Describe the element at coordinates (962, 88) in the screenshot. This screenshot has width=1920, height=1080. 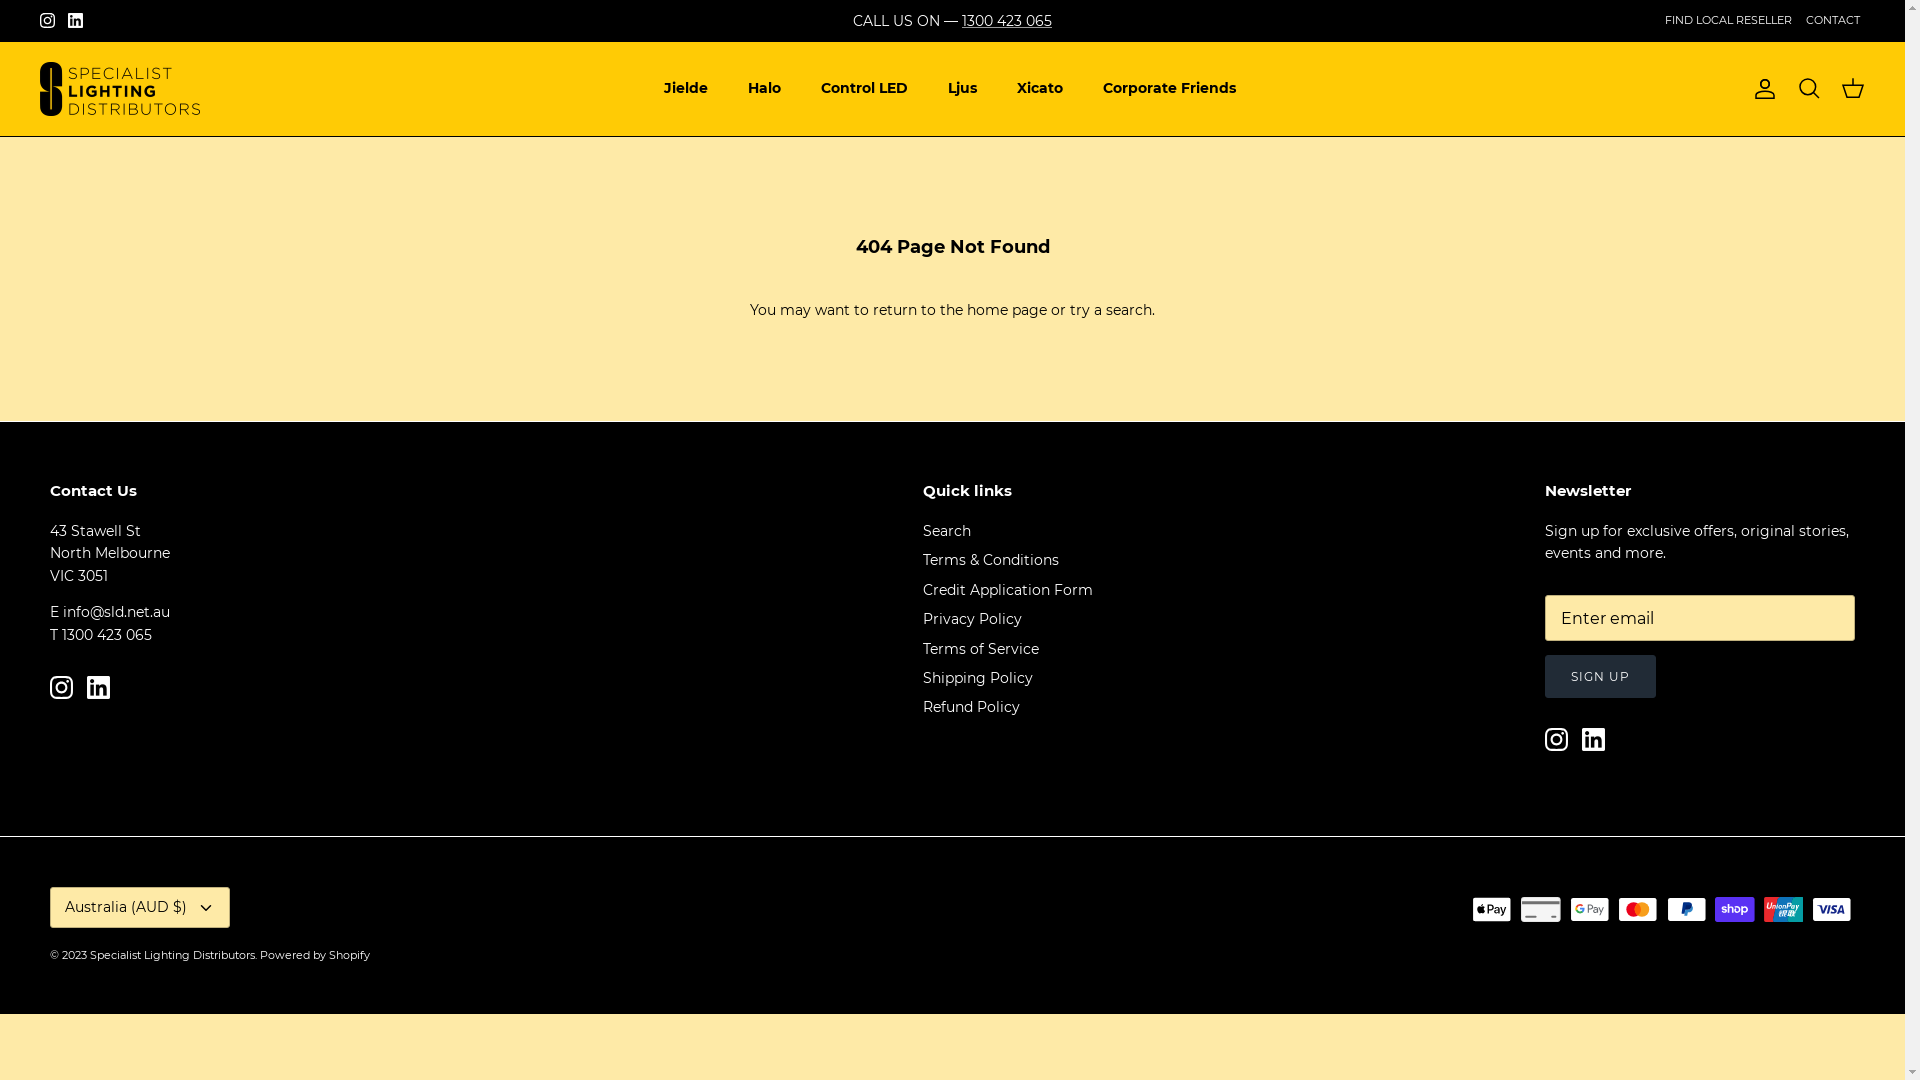
I see `Ljus` at that location.